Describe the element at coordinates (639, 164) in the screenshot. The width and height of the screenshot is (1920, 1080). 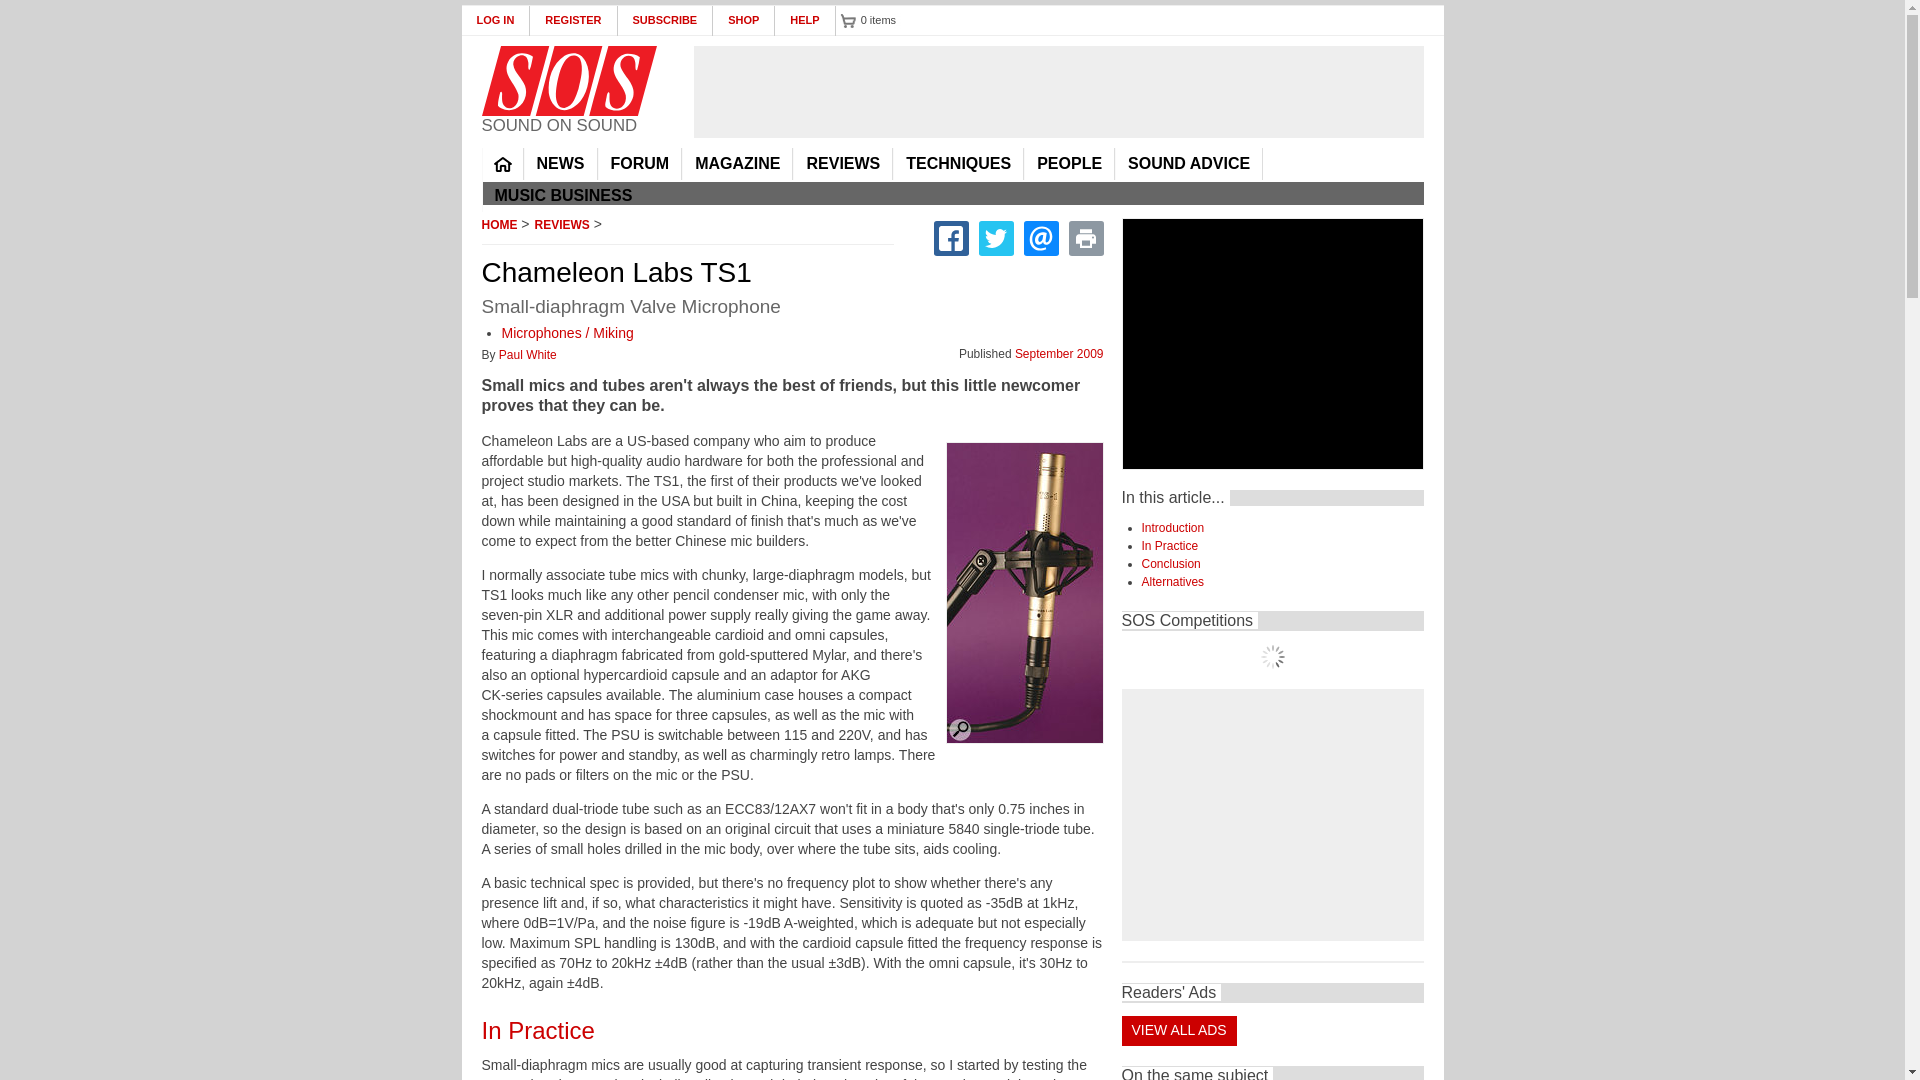
I see `FORUM` at that location.